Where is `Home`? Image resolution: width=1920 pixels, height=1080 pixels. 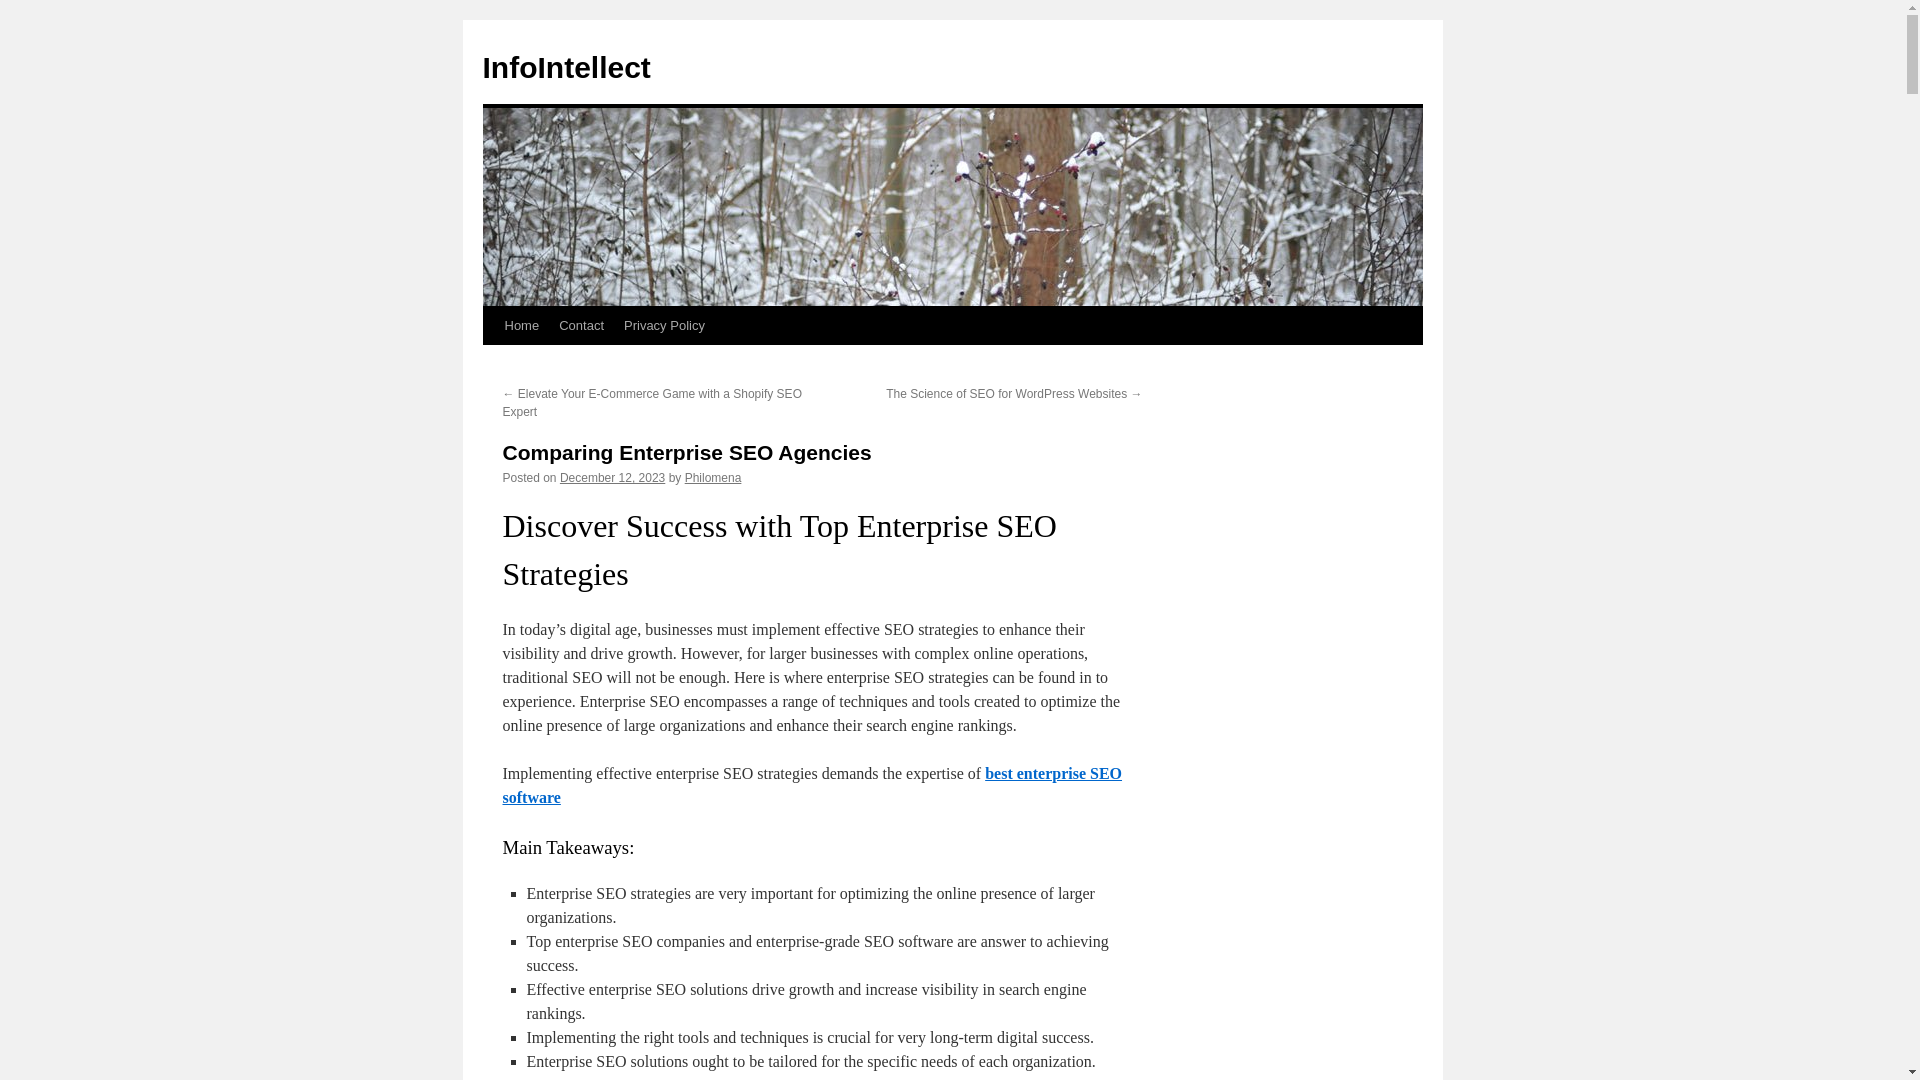 Home is located at coordinates (521, 325).